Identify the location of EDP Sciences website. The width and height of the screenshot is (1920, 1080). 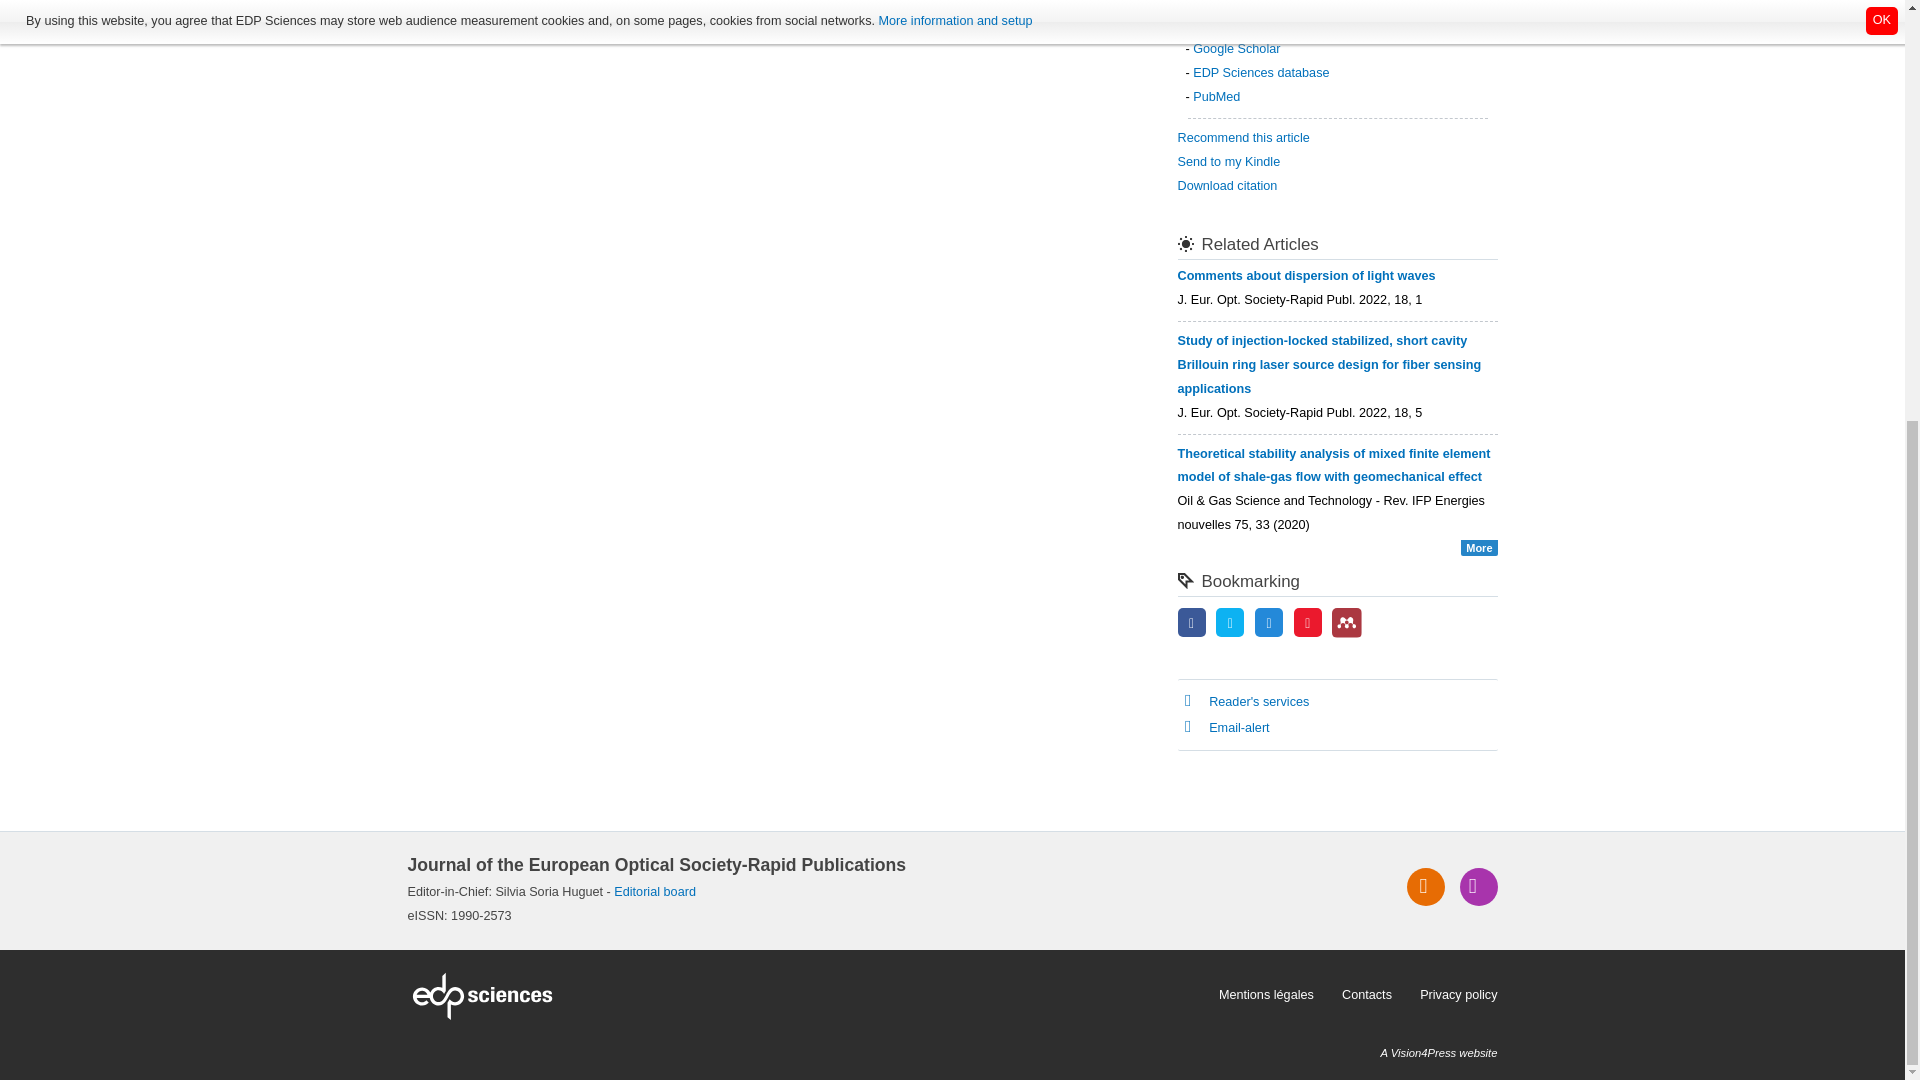
(806, 995).